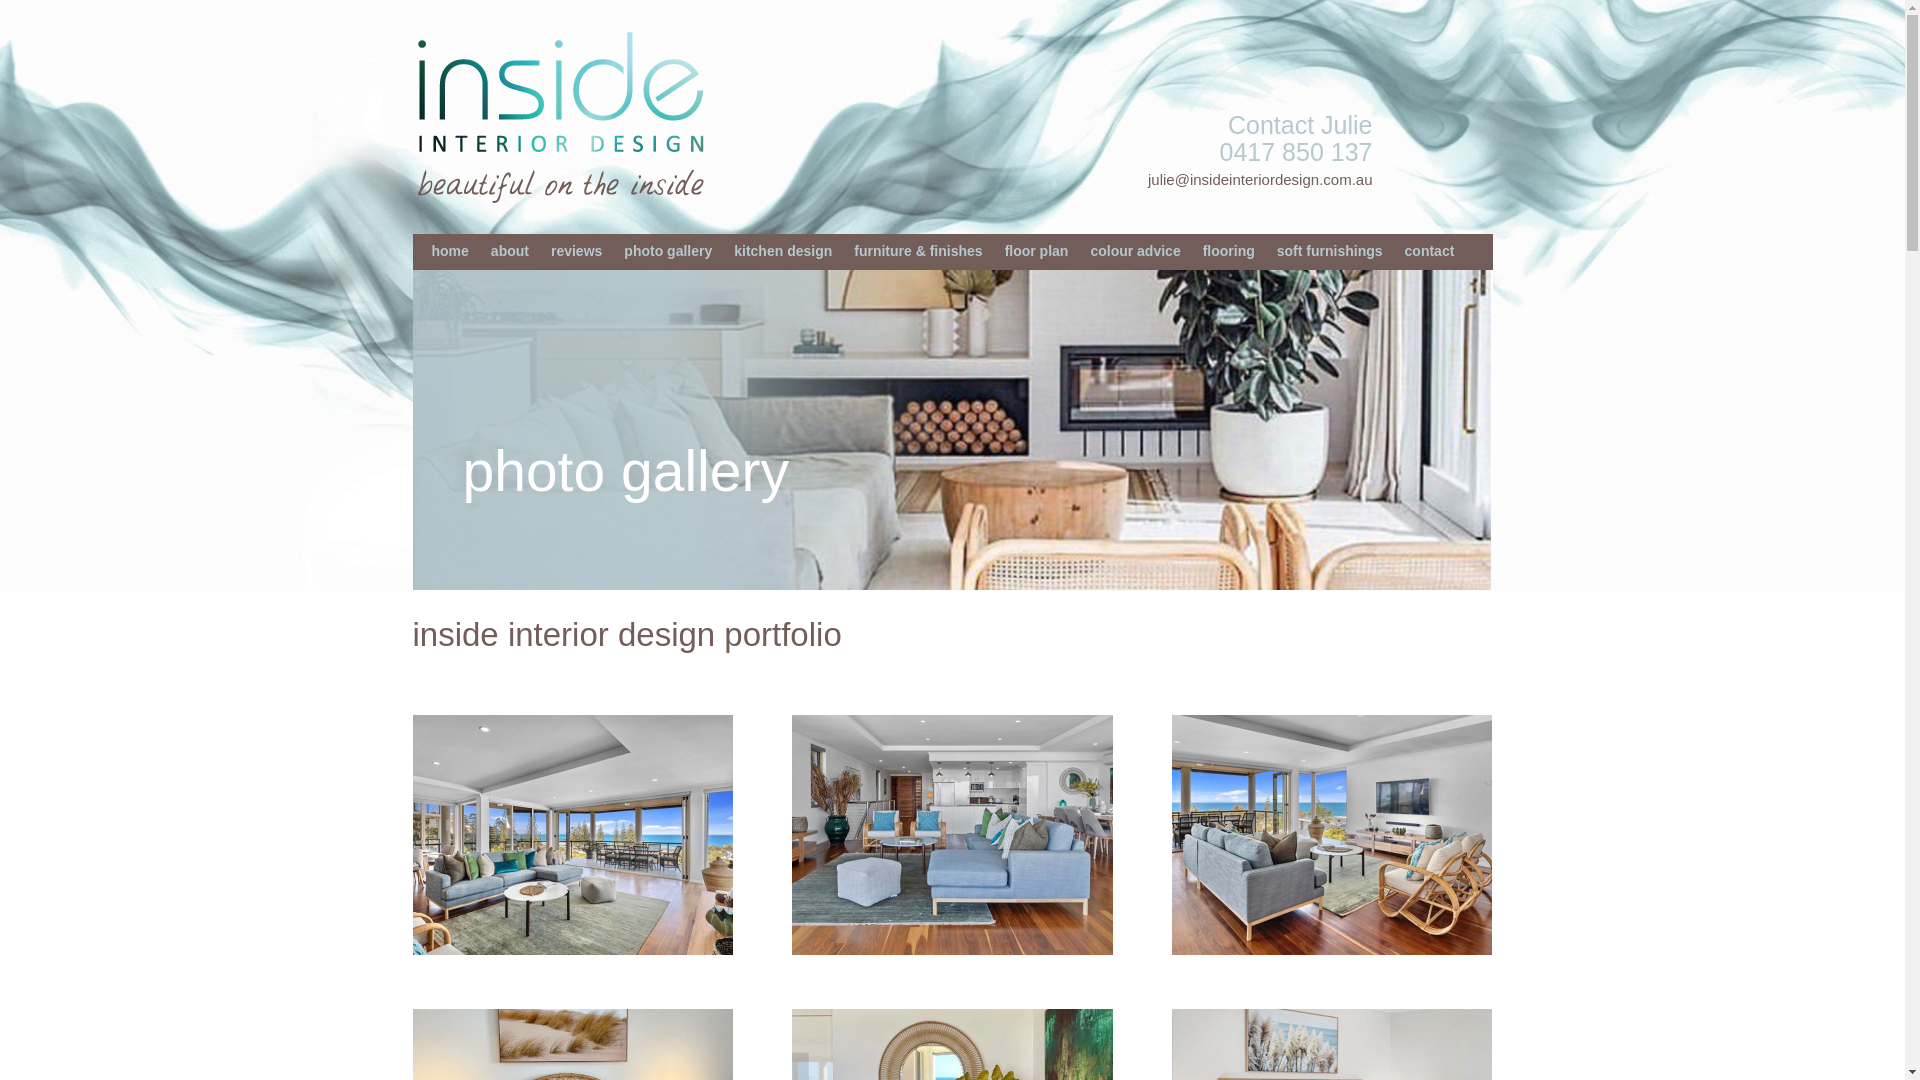  Describe the element at coordinates (1330, 251) in the screenshot. I see `soft furnishings` at that location.